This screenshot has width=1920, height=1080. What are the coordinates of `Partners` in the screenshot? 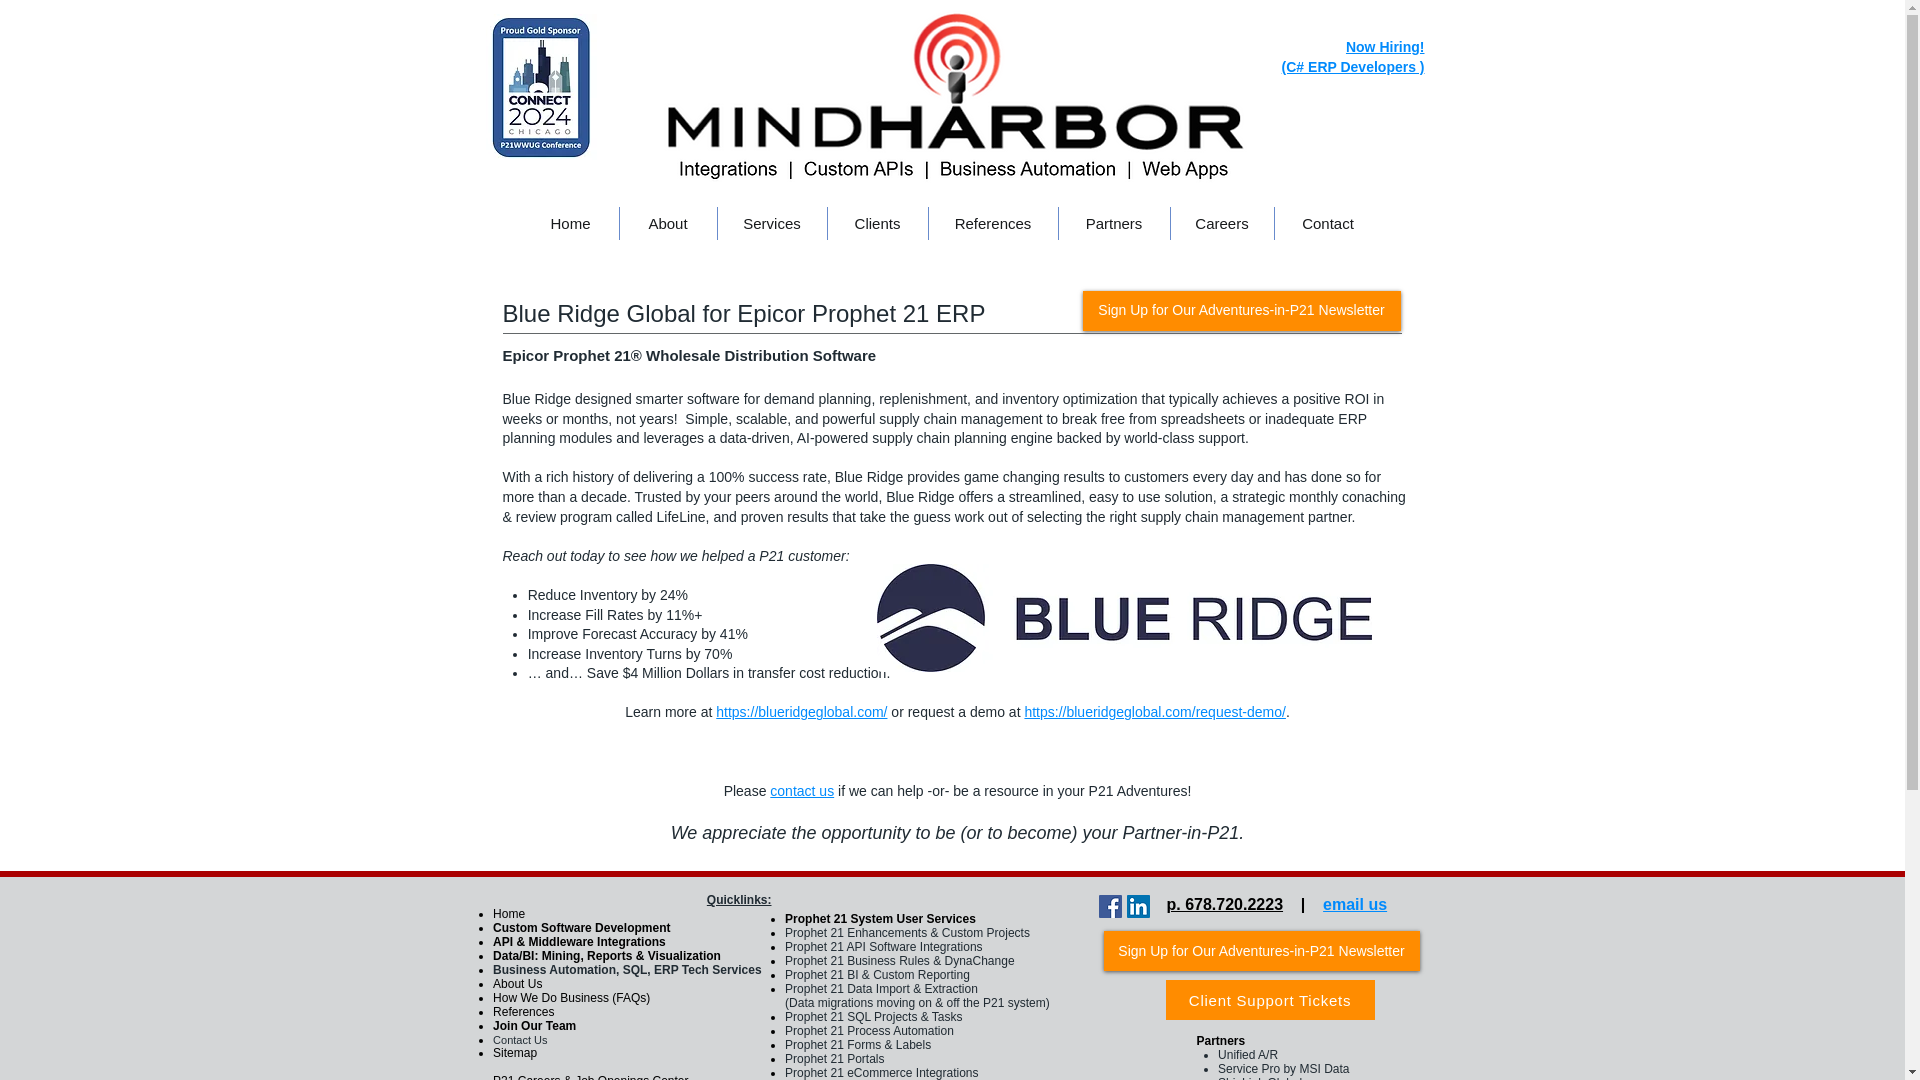 It's located at (1113, 223).